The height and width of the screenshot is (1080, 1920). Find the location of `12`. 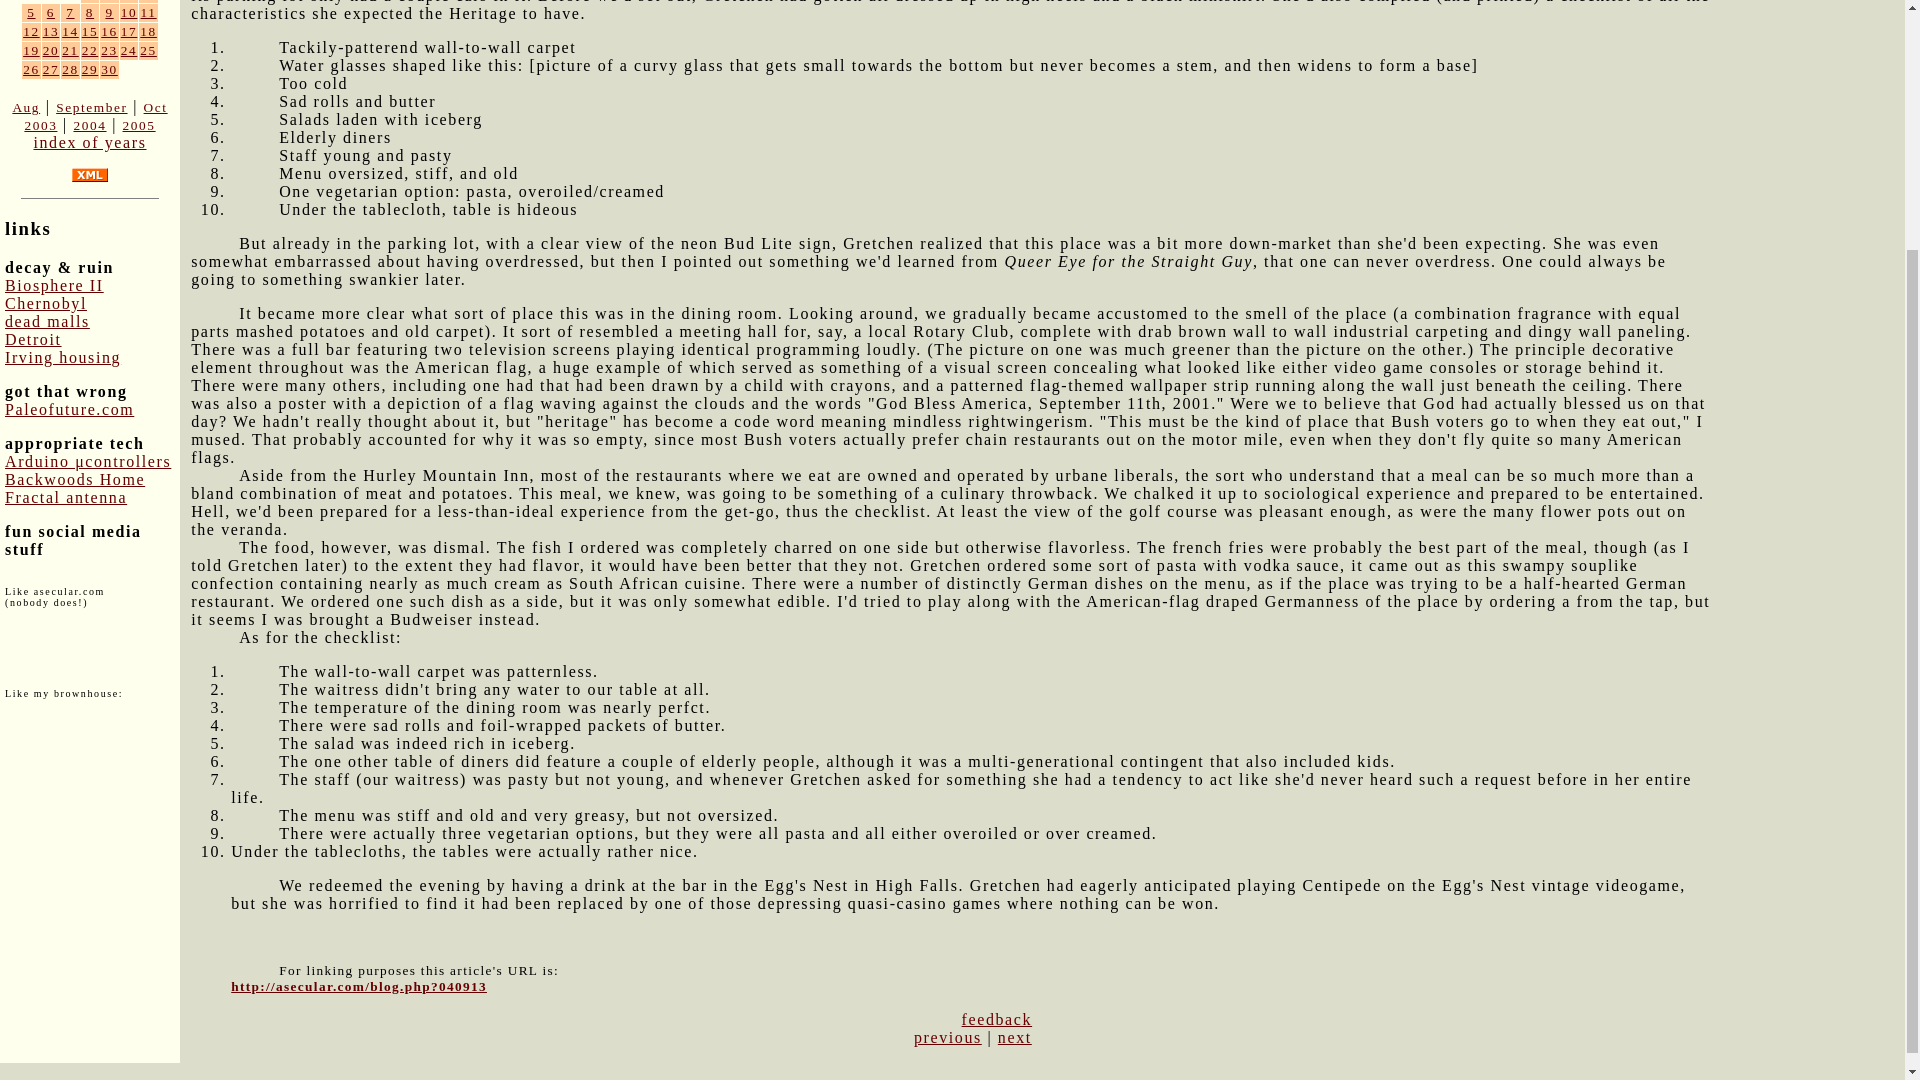

12 is located at coordinates (32, 30).